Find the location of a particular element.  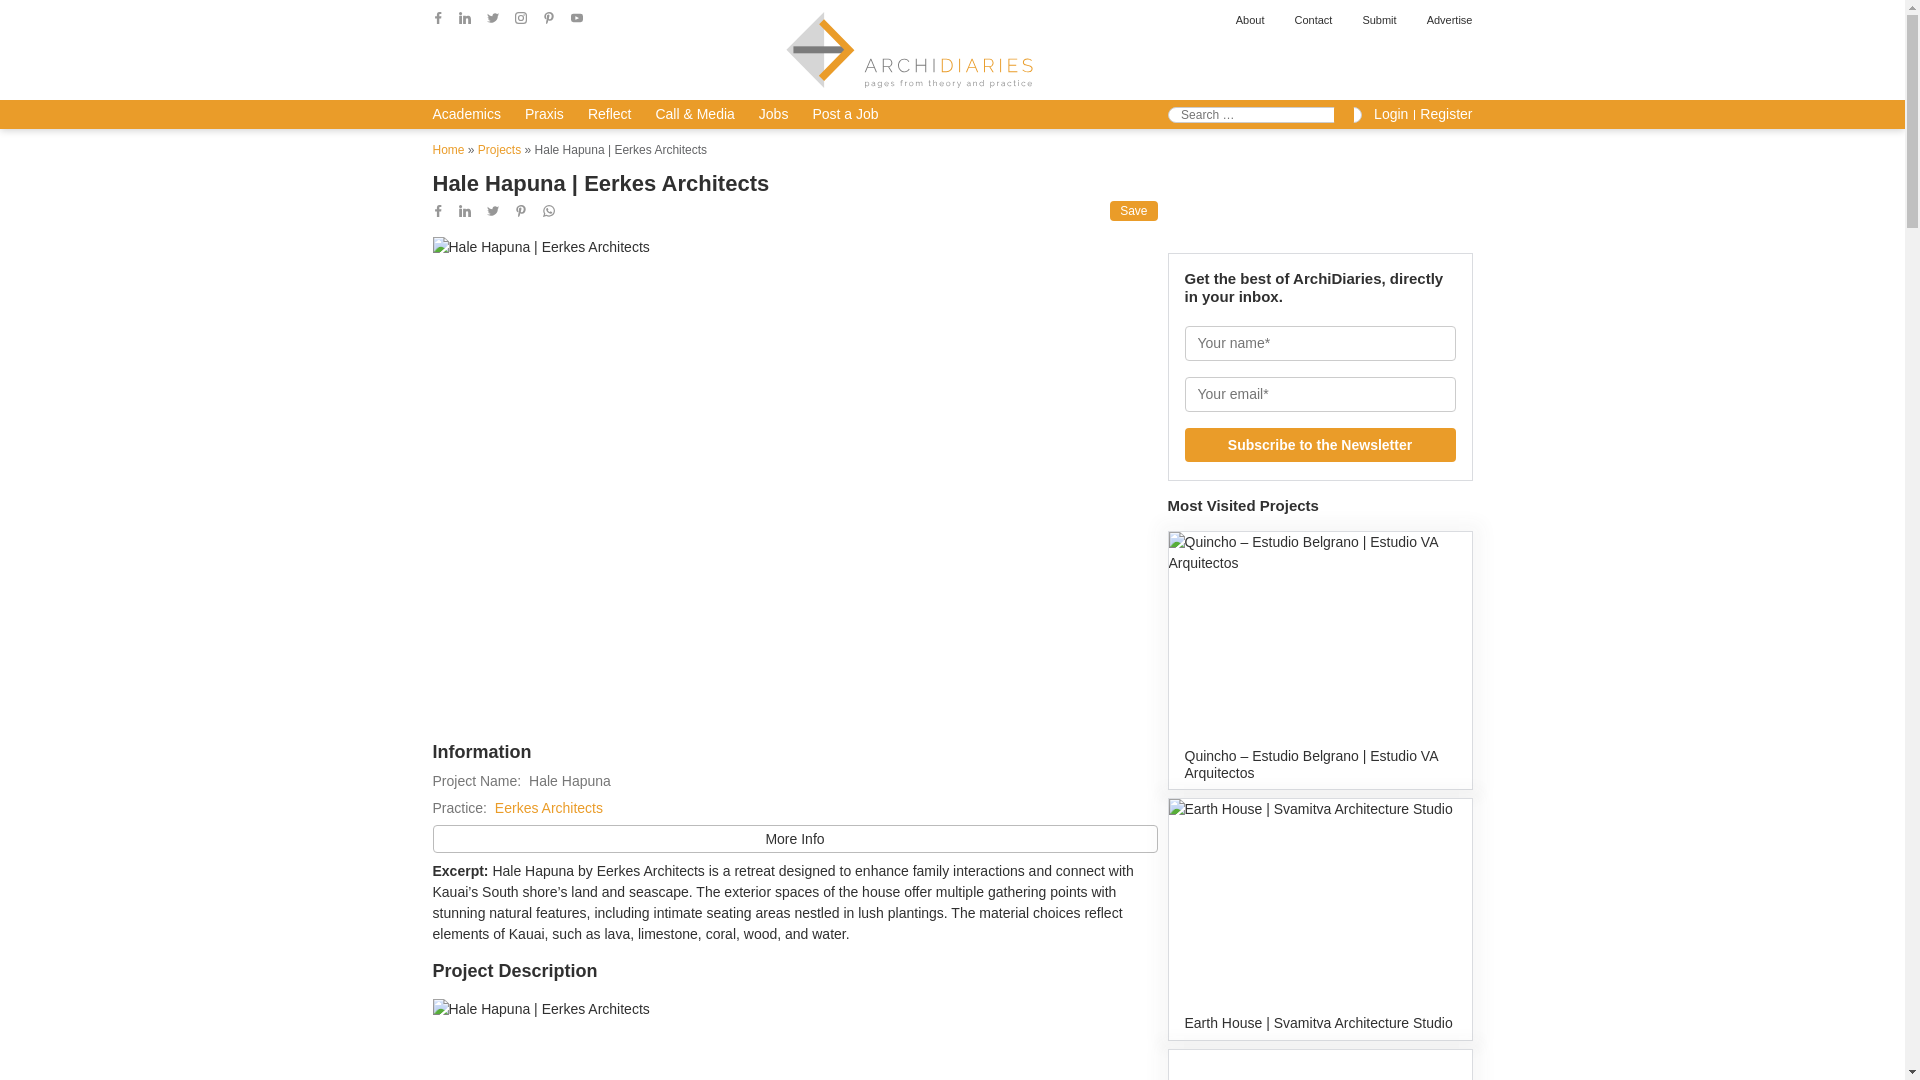

Linkedin is located at coordinates (464, 17).